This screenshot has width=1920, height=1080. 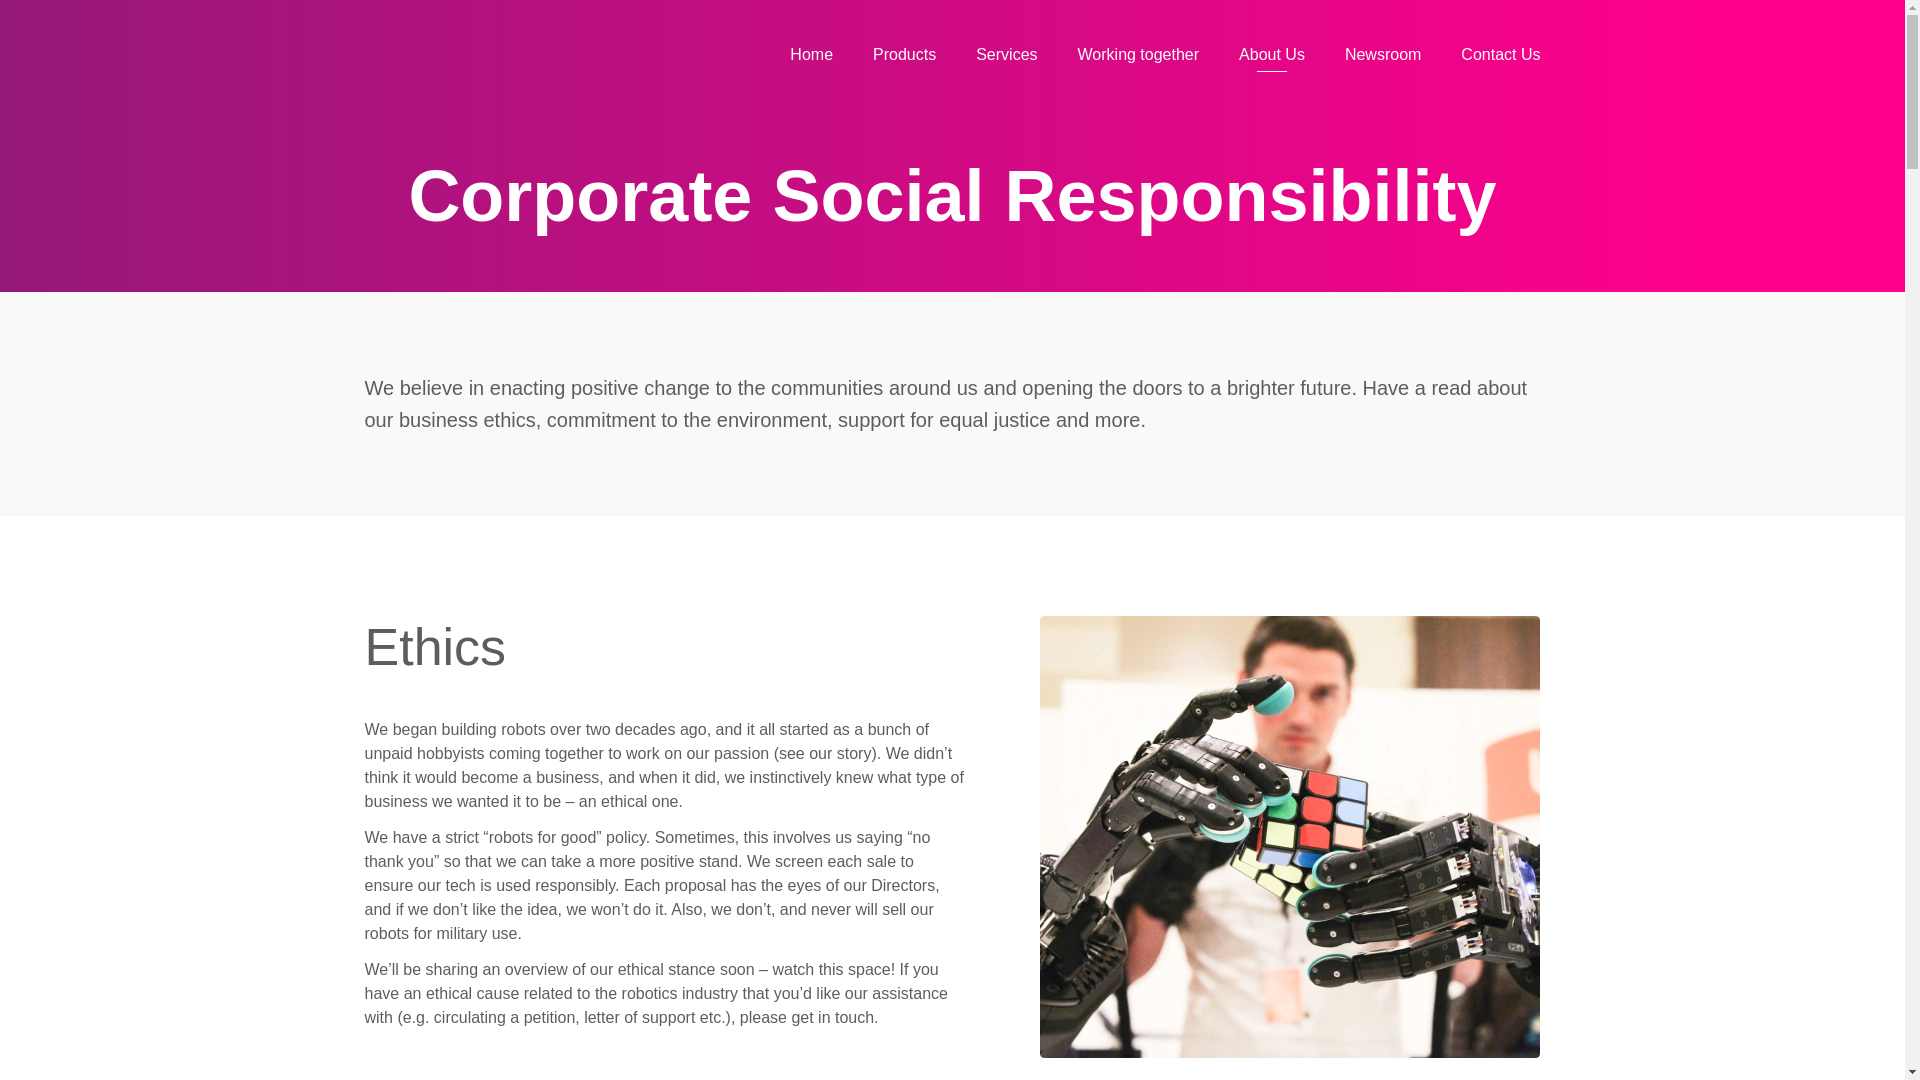 What do you see at coordinates (1006, 54) in the screenshot?
I see `Services` at bounding box center [1006, 54].